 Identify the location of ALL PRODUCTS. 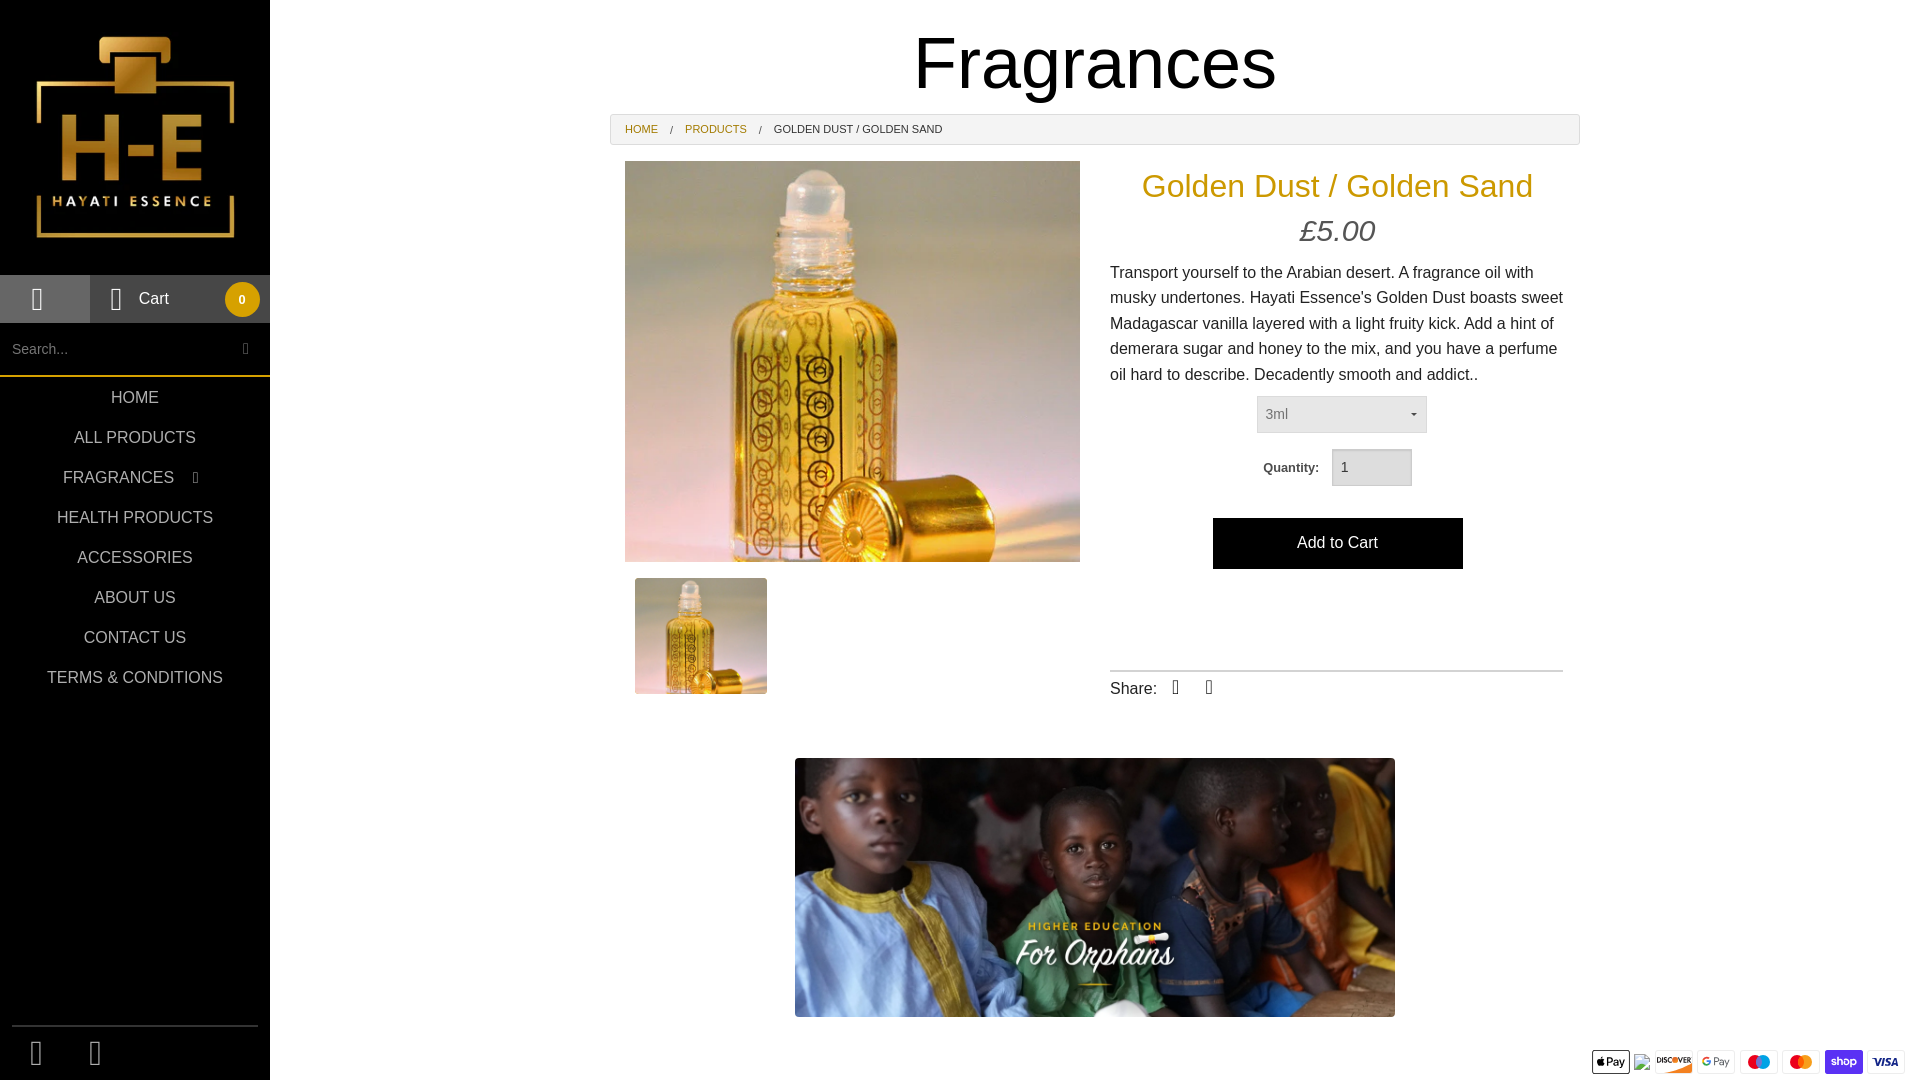
(134, 438).